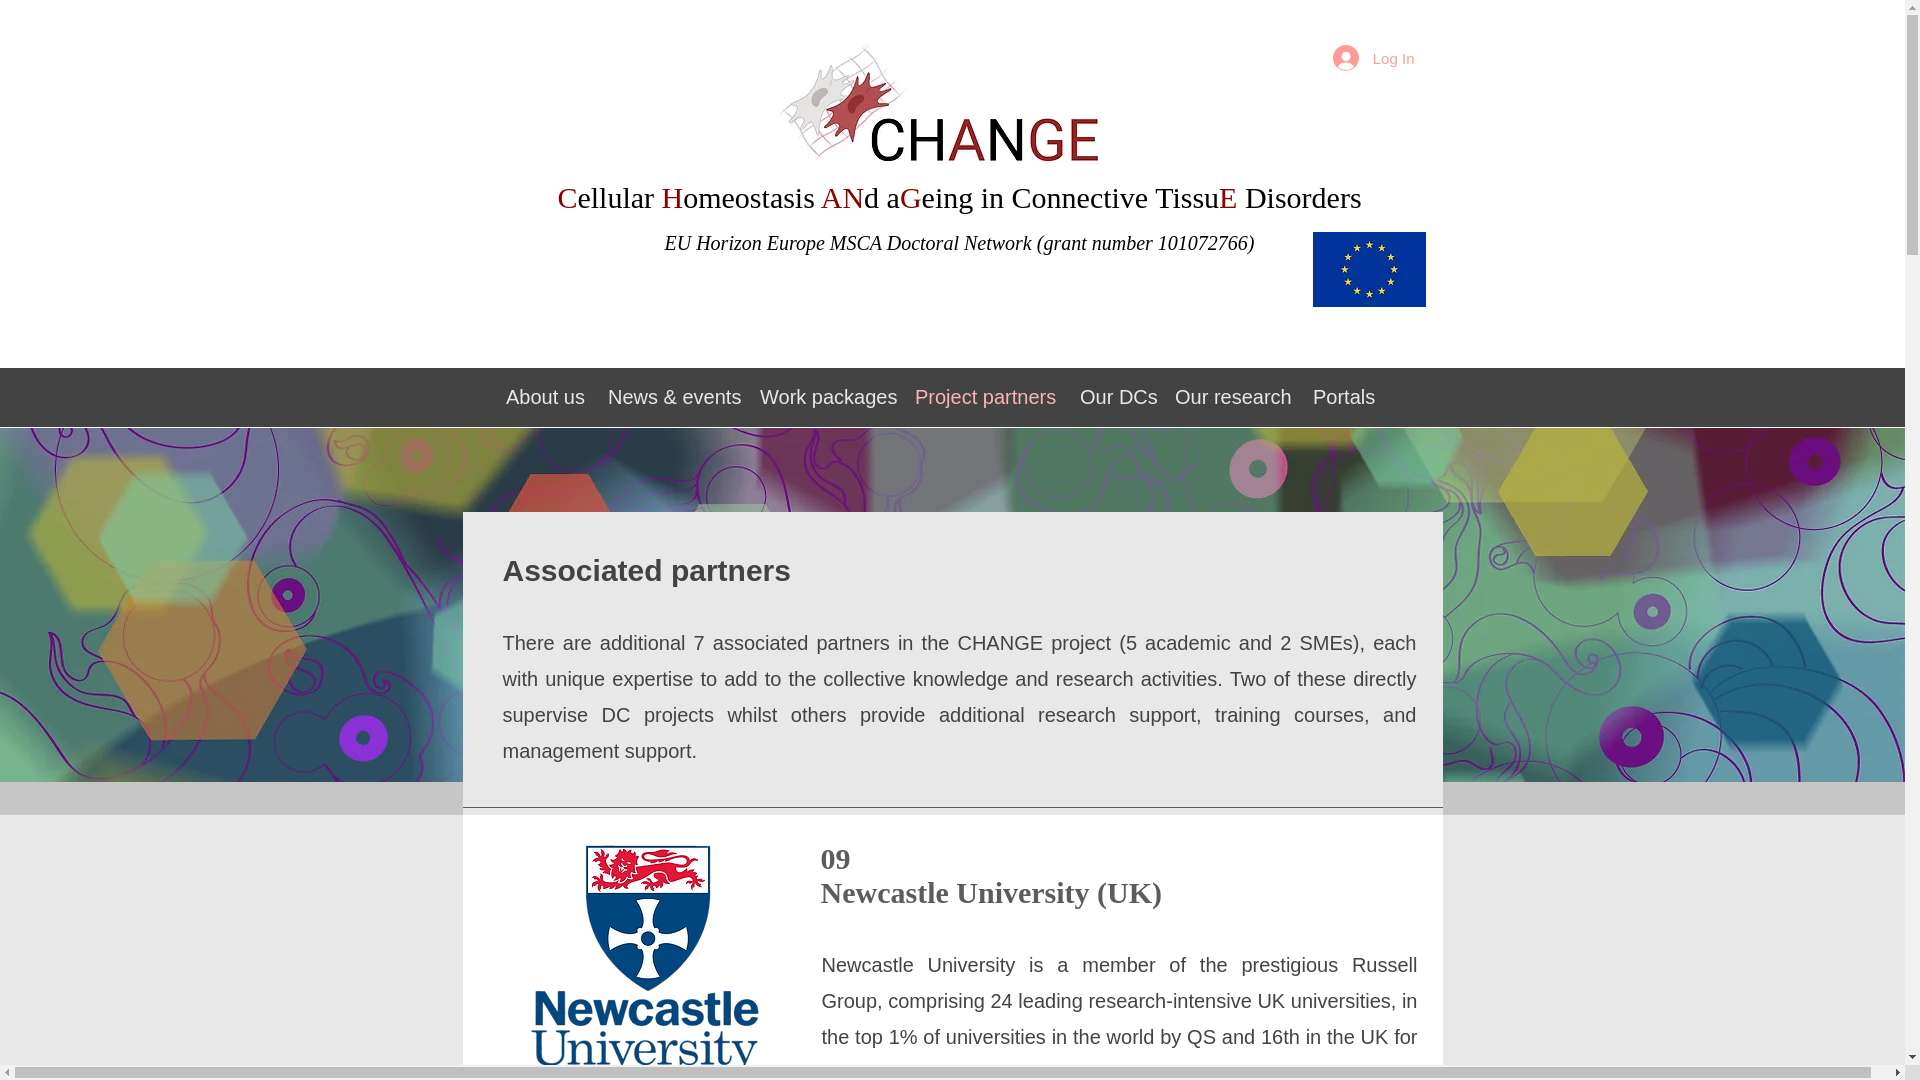 The image size is (1920, 1080). I want to click on Work packages, so click(824, 397).